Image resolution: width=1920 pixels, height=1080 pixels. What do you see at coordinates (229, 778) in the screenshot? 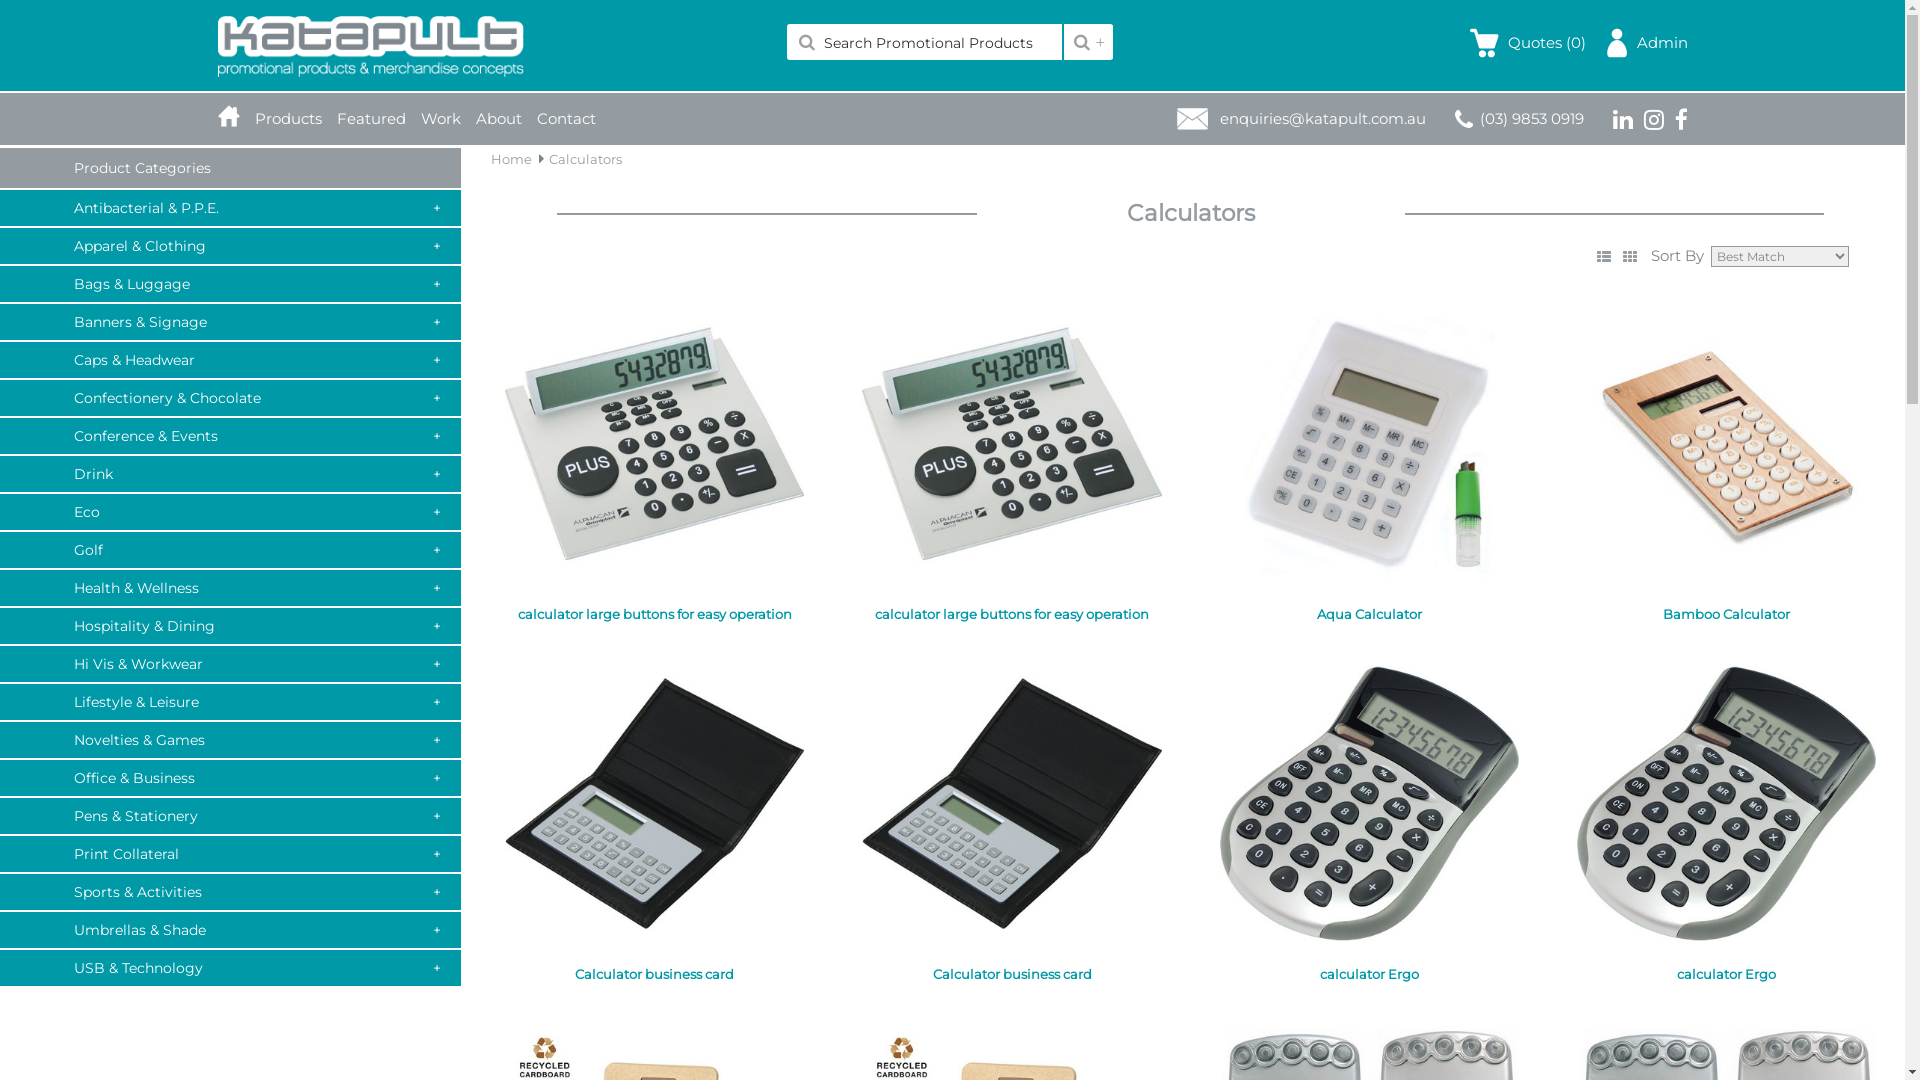
I see `Office & Business` at bounding box center [229, 778].